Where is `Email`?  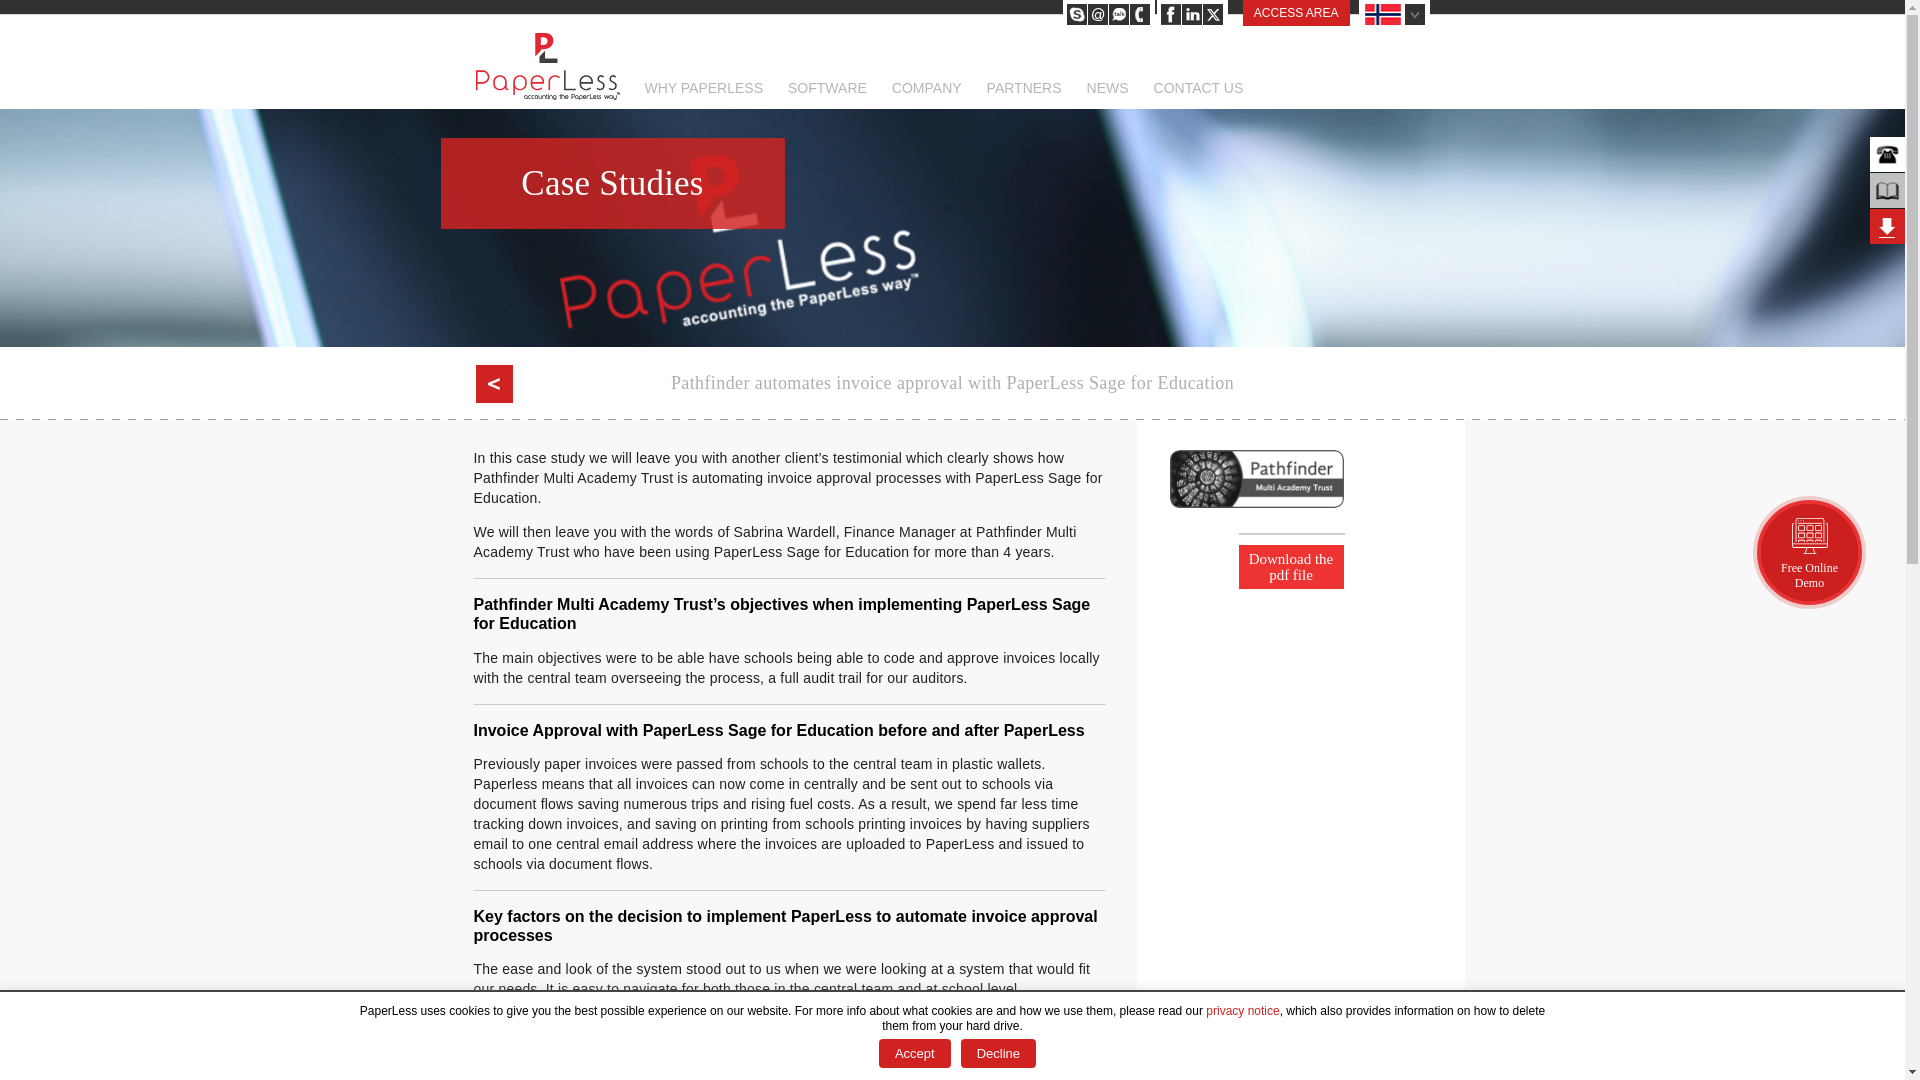
Email is located at coordinates (1098, 14).